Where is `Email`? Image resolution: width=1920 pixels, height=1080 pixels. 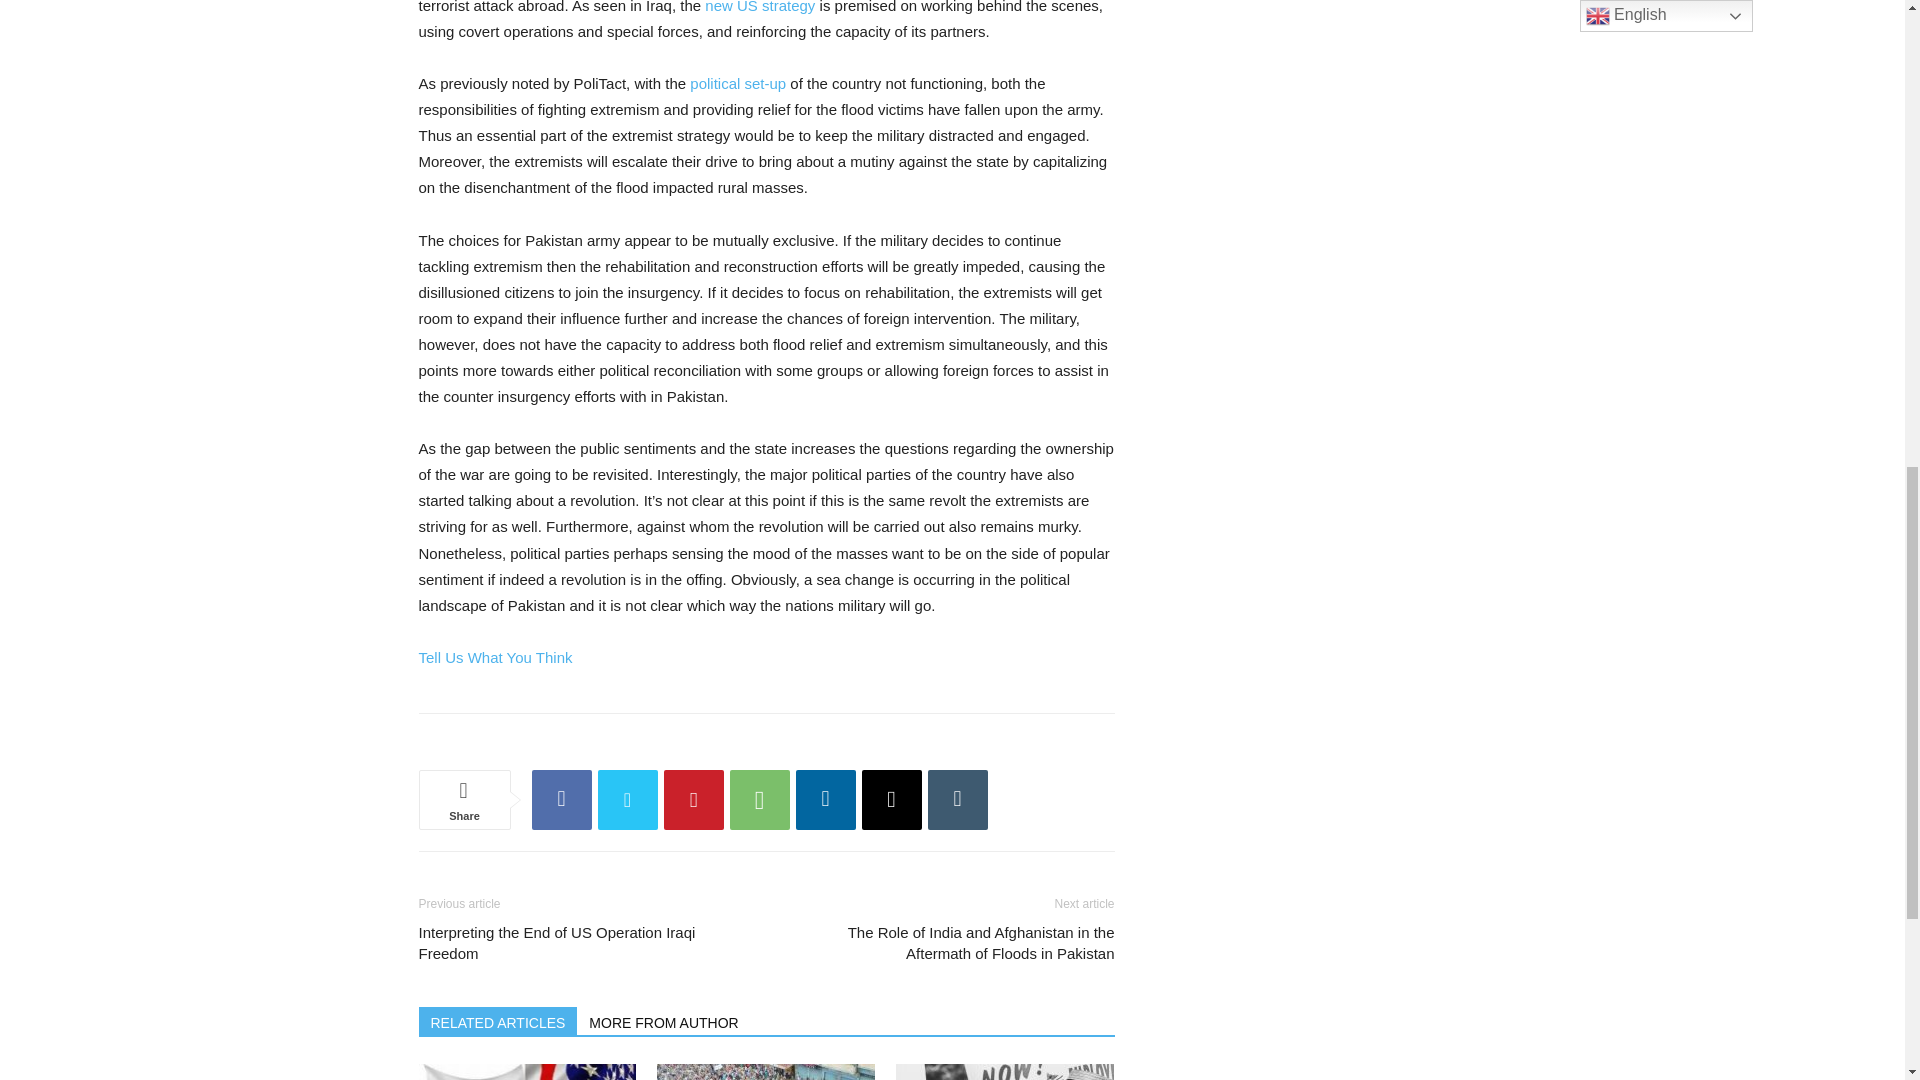
Email is located at coordinates (892, 800).